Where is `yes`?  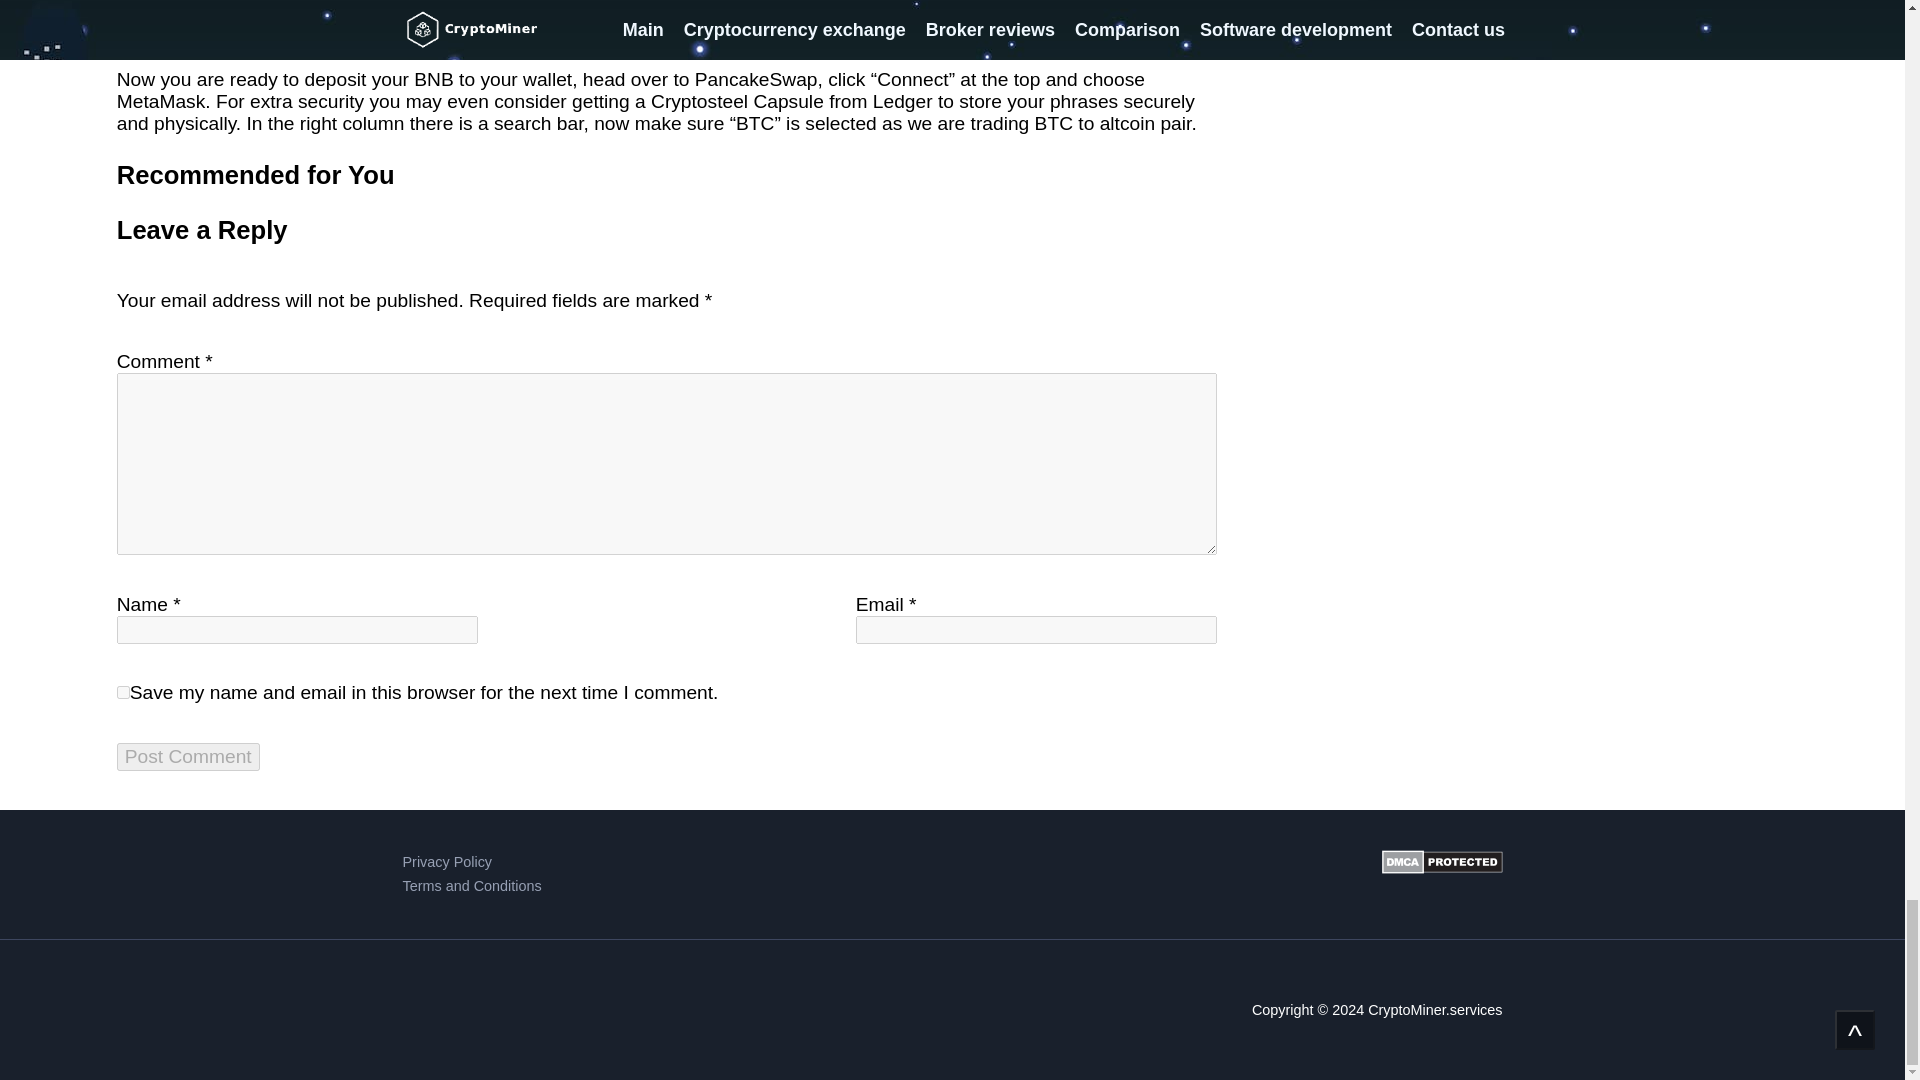
yes is located at coordinates (124, 692).